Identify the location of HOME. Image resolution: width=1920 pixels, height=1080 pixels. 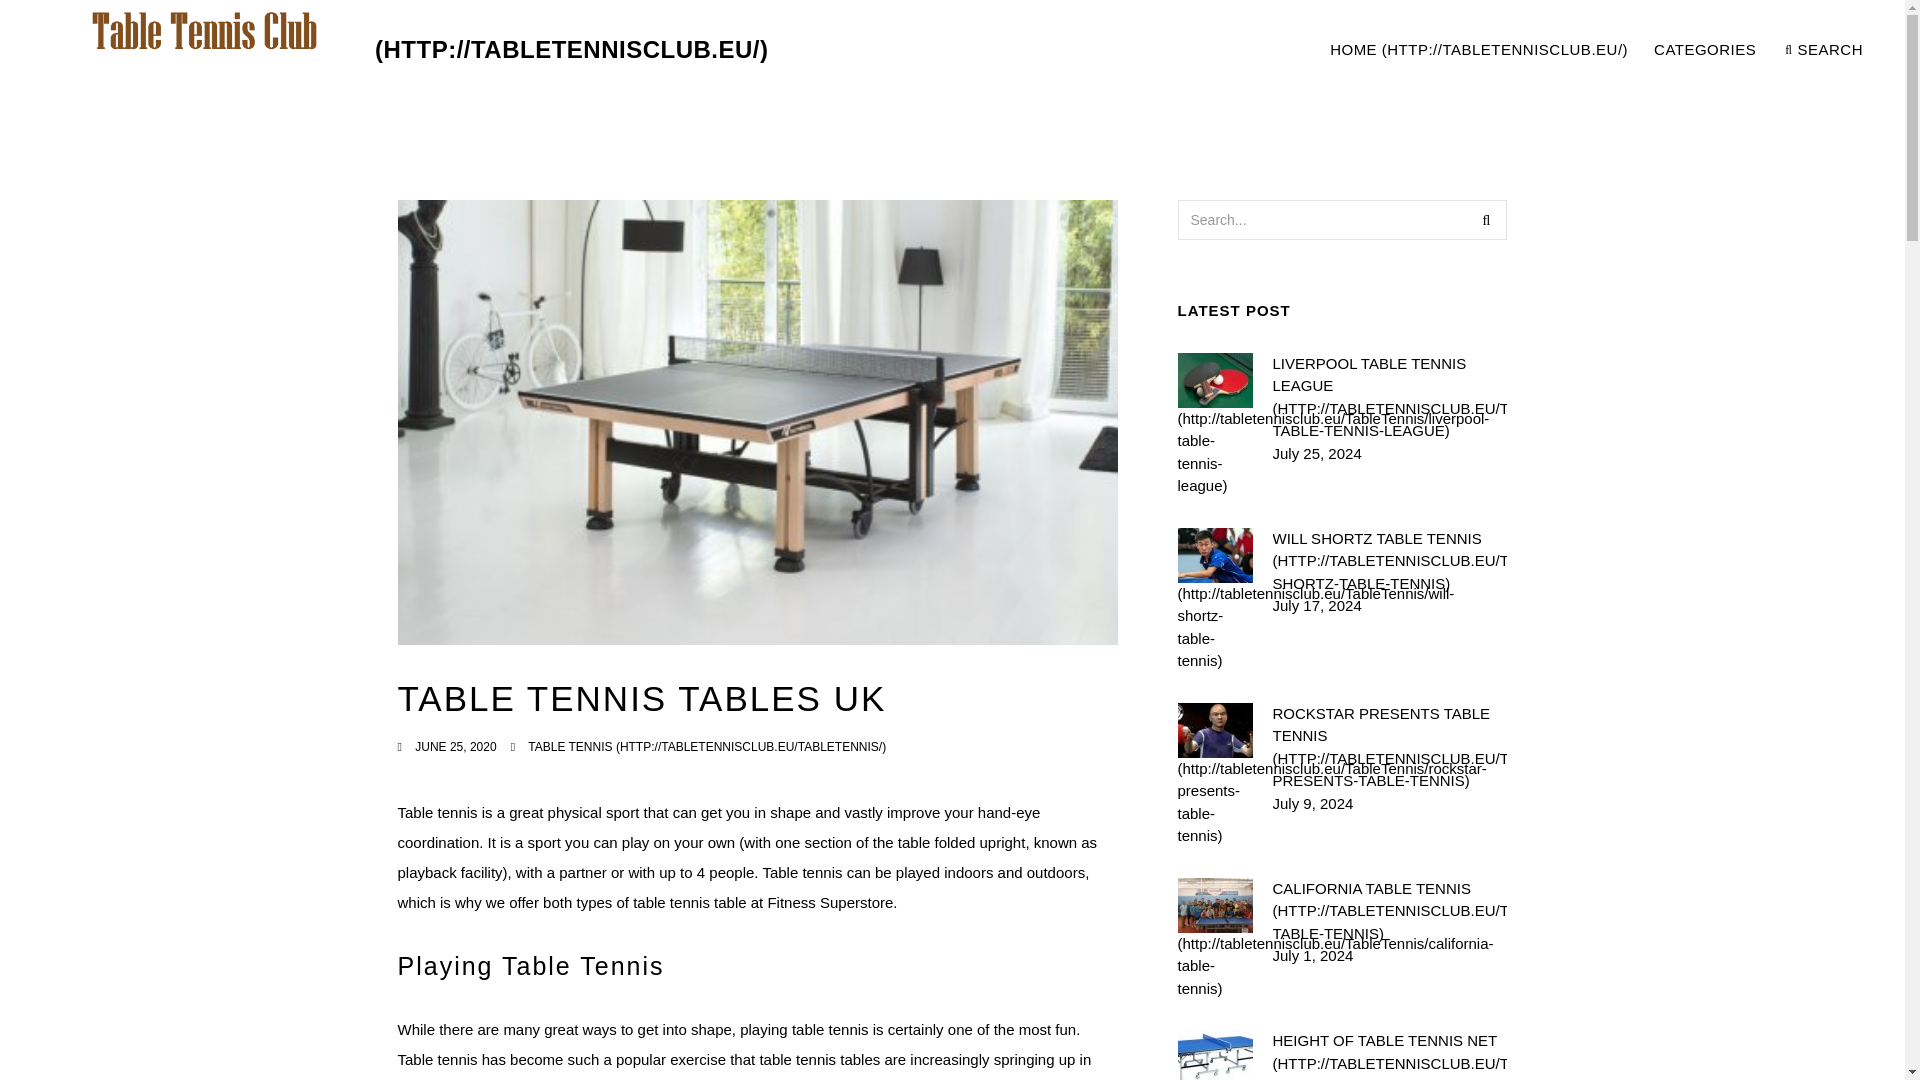
(1478, 50).